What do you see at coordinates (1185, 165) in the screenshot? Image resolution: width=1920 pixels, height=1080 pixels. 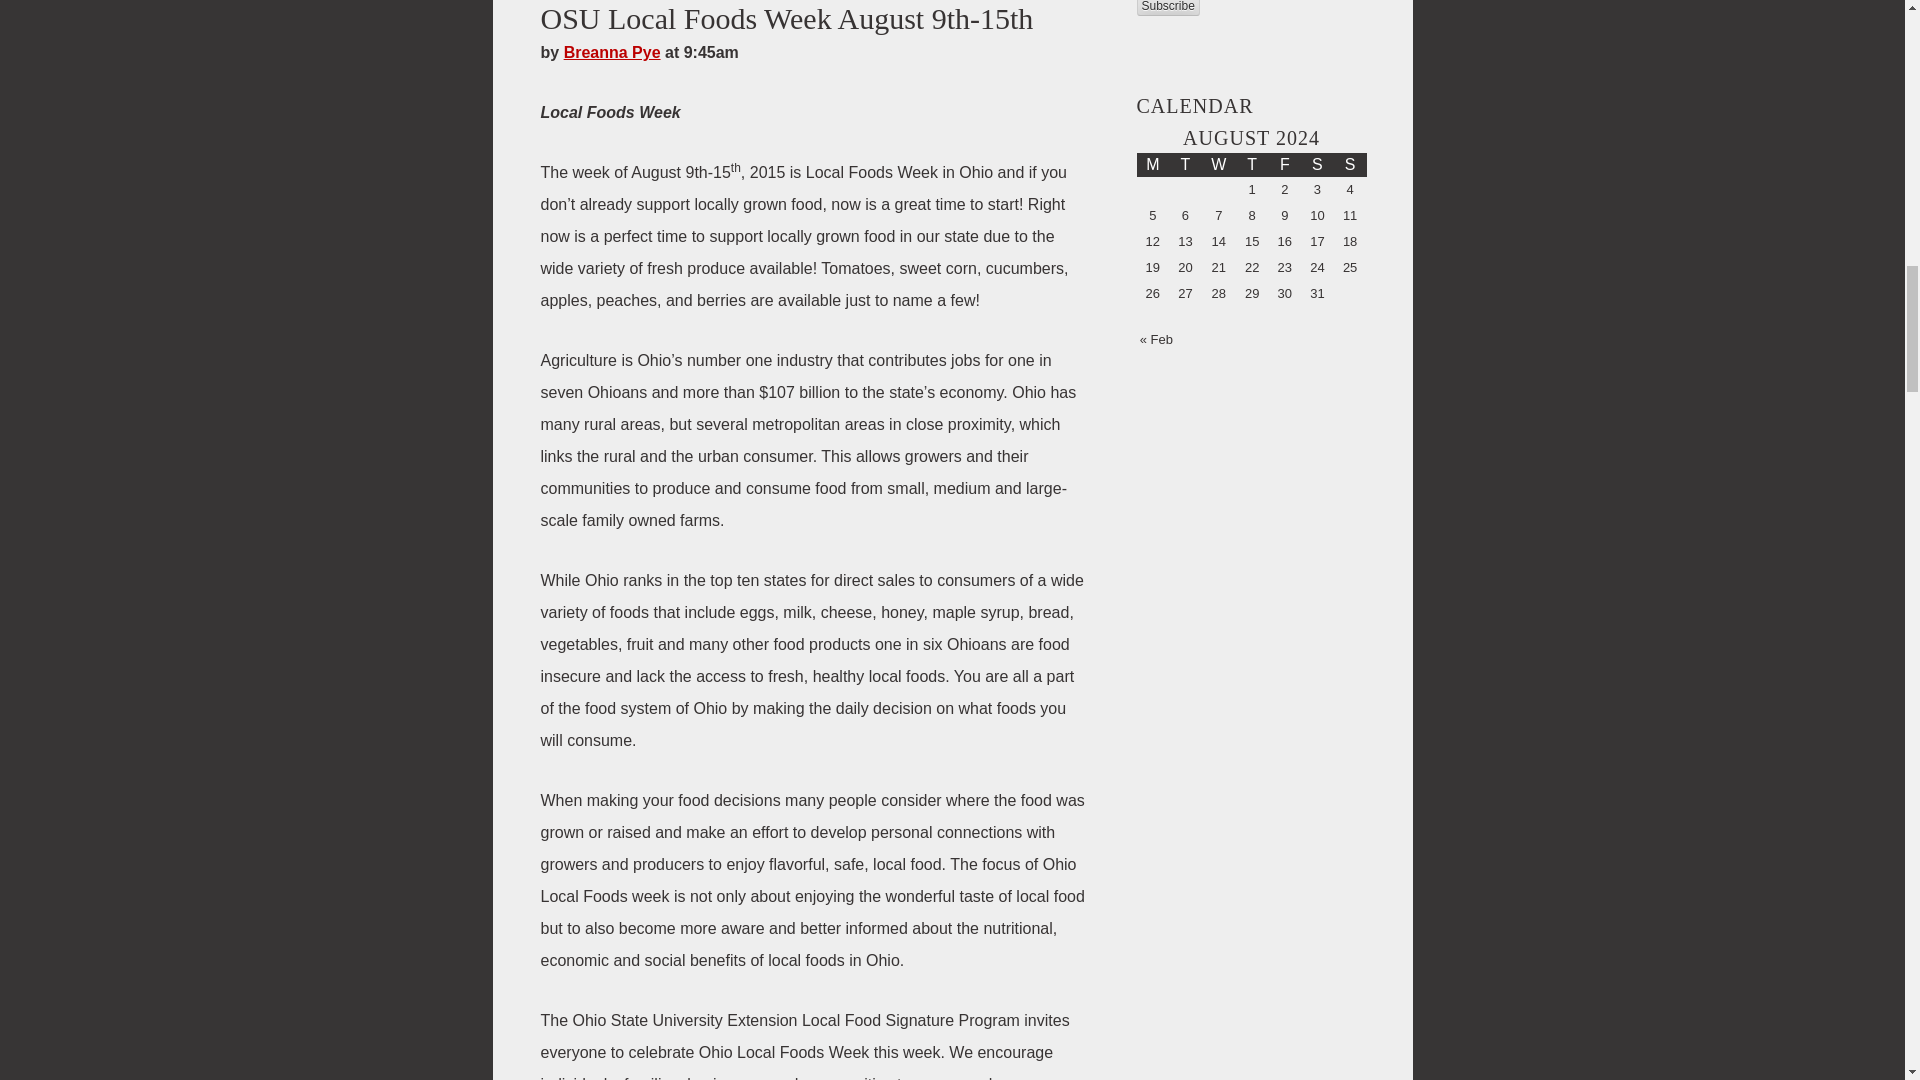 I see `Tuesday` at bounding box center [1185, 165].